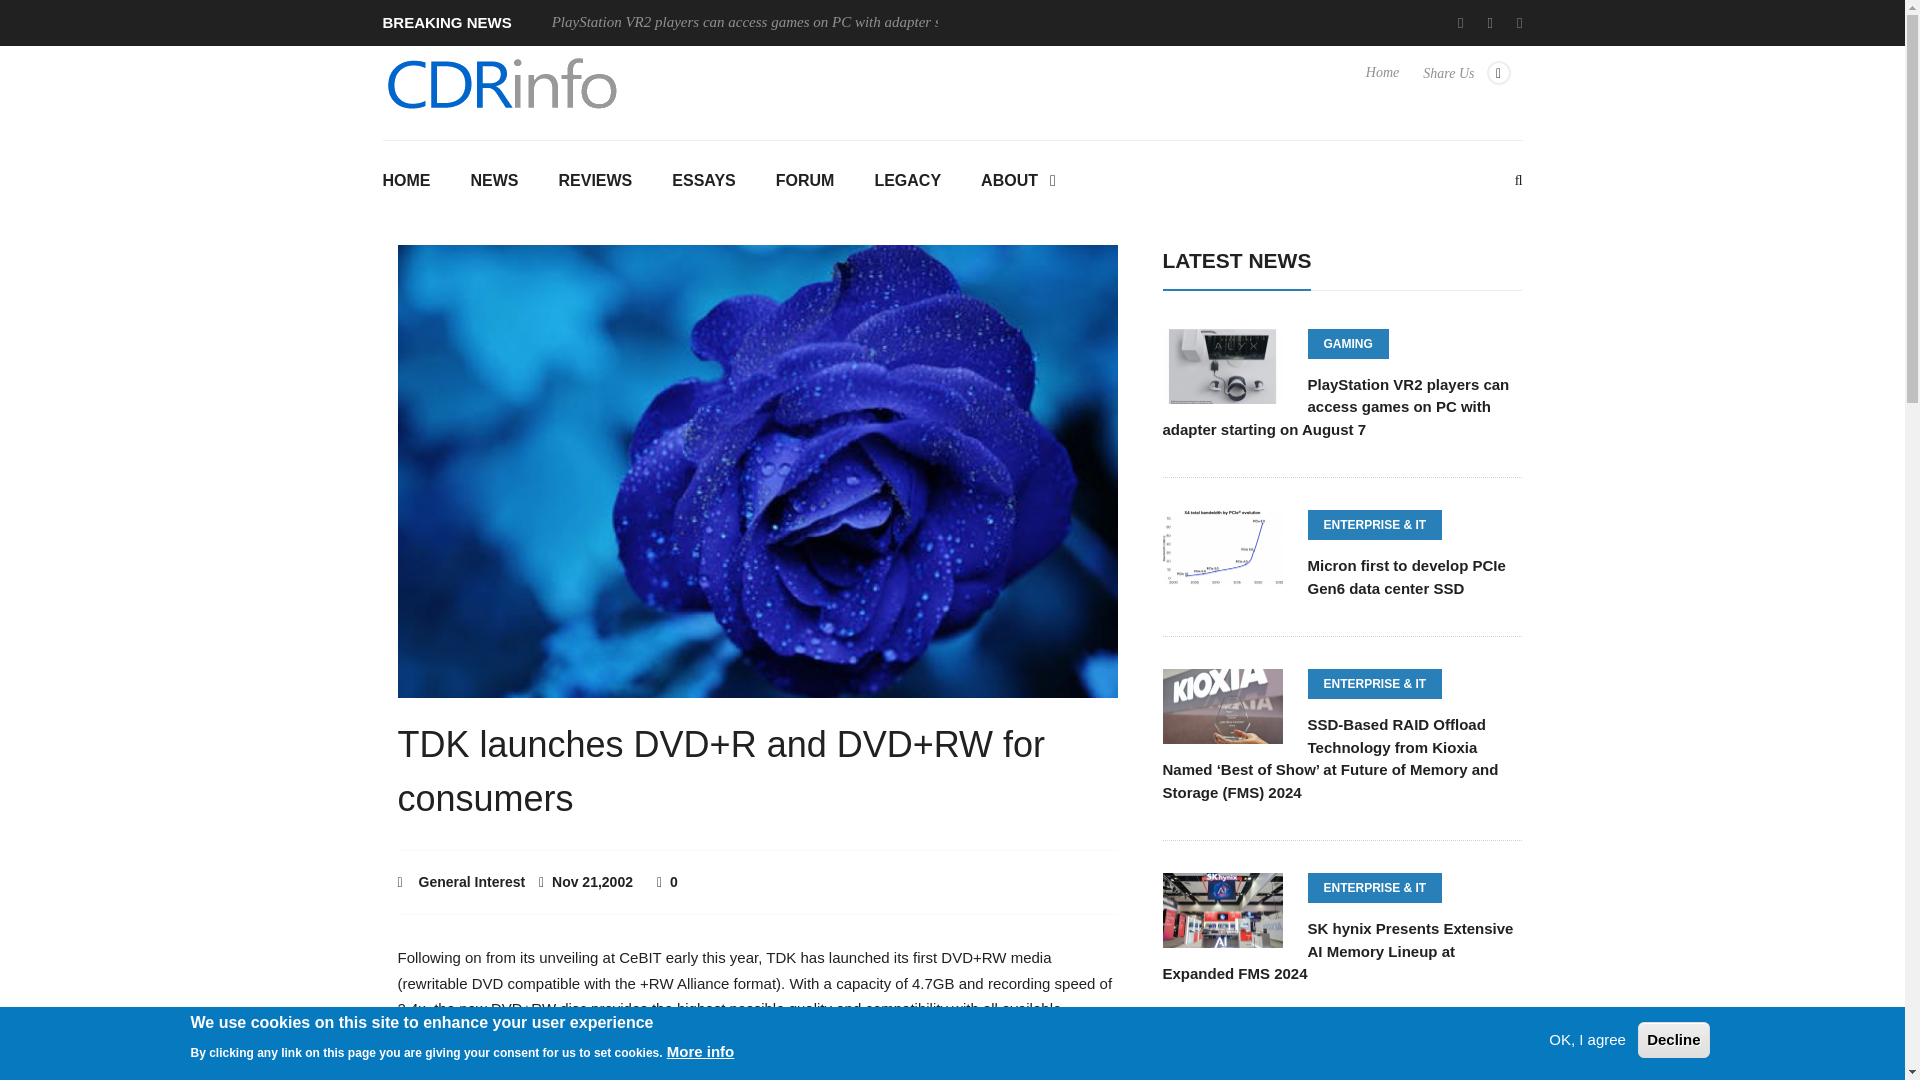 Image resolution: width=1920 pixels, height=1080 pixels. What do you see at coordinates (666, 881) in the screenshot?
I see `0` at bounding box center [666, 881].